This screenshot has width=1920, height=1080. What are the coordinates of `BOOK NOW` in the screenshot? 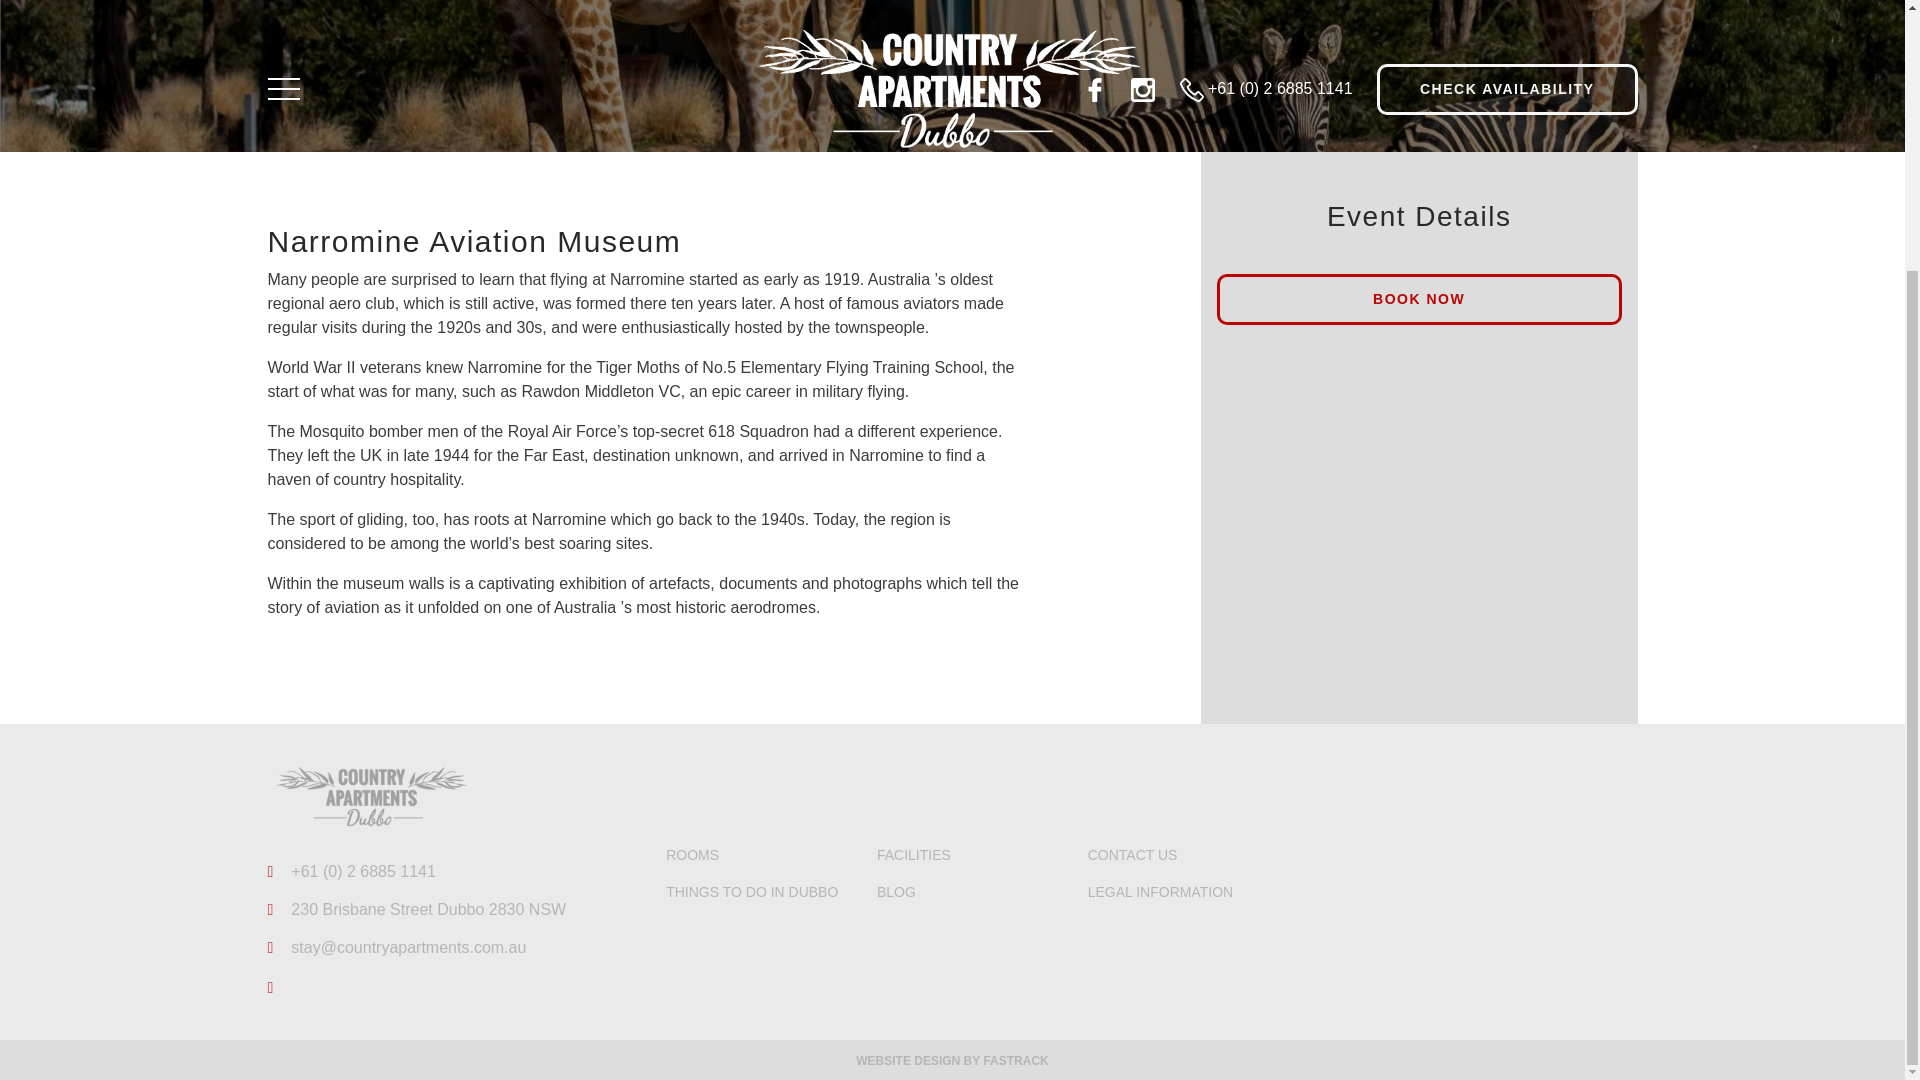 It's located at (1420, 300).